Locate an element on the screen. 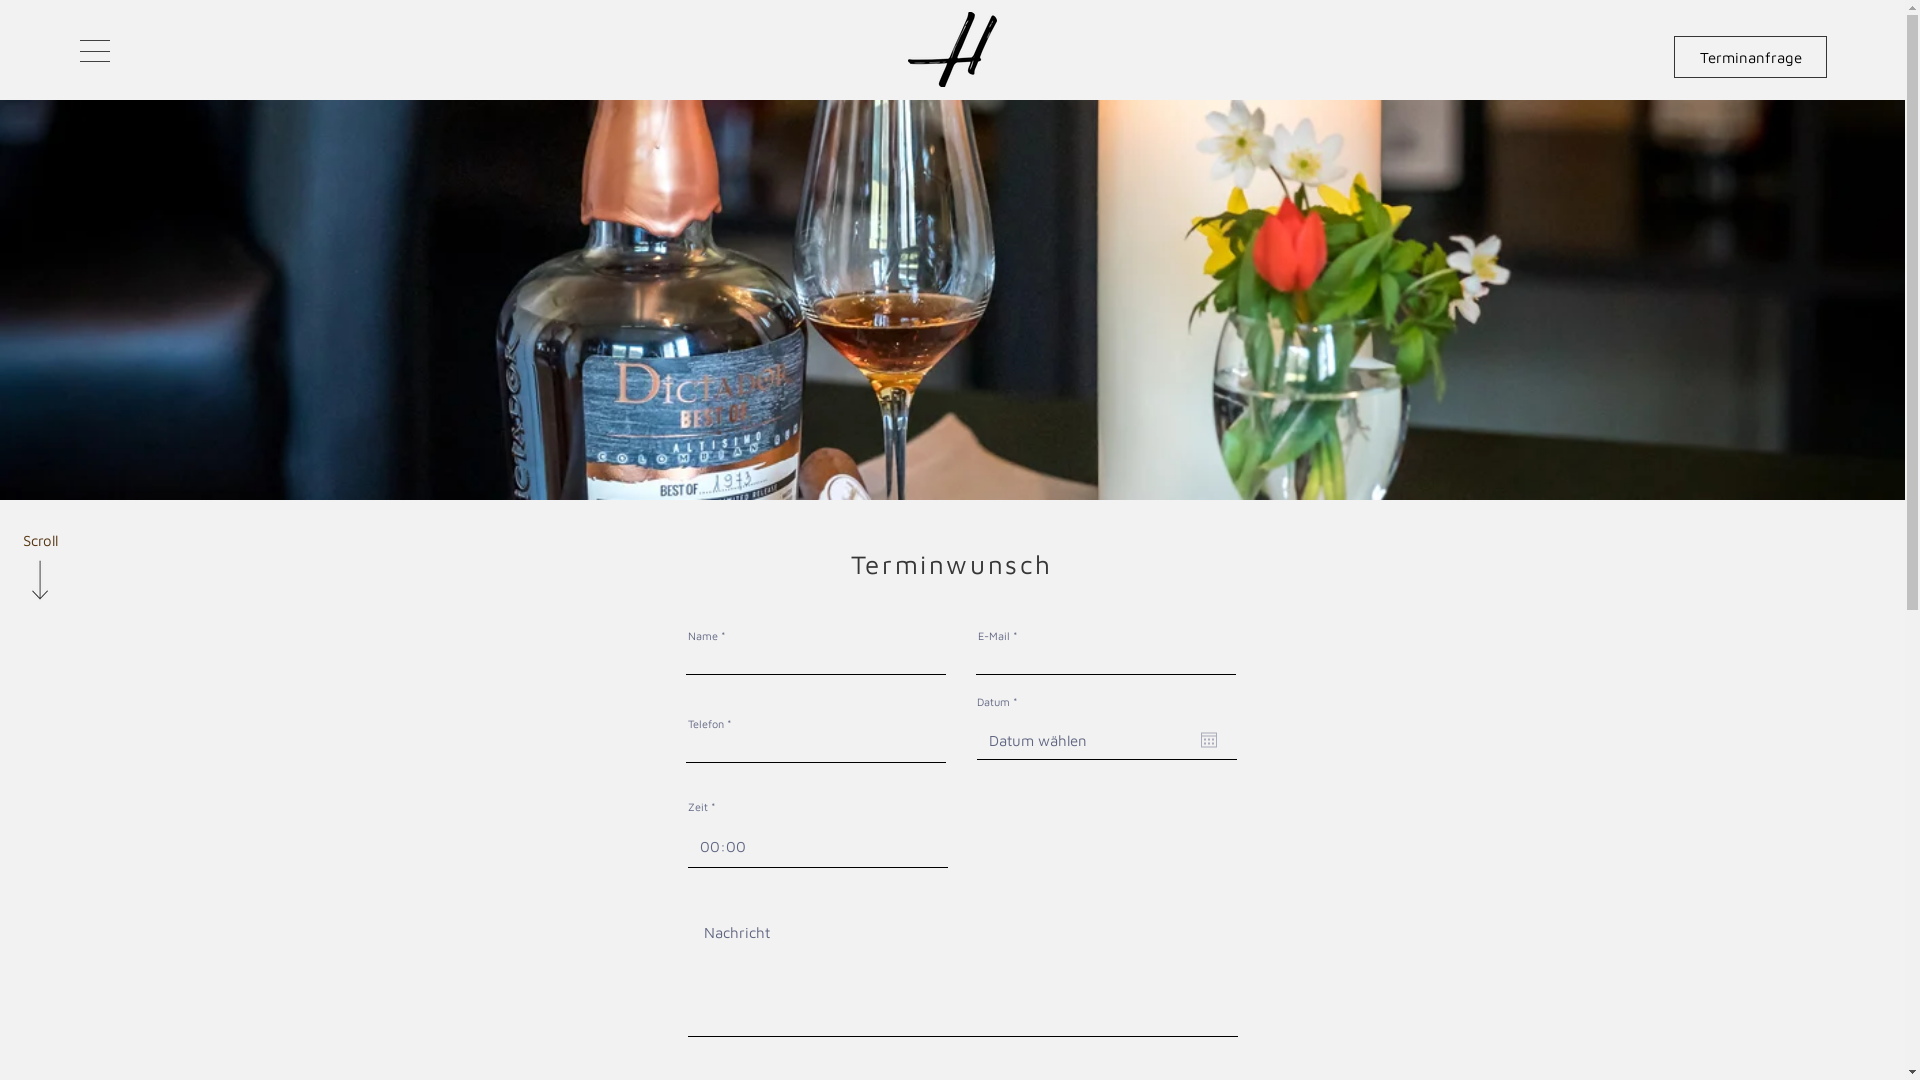 The height and width of the screenshot is (1080, 1920). Scroll is located at coordinates (40, 540).